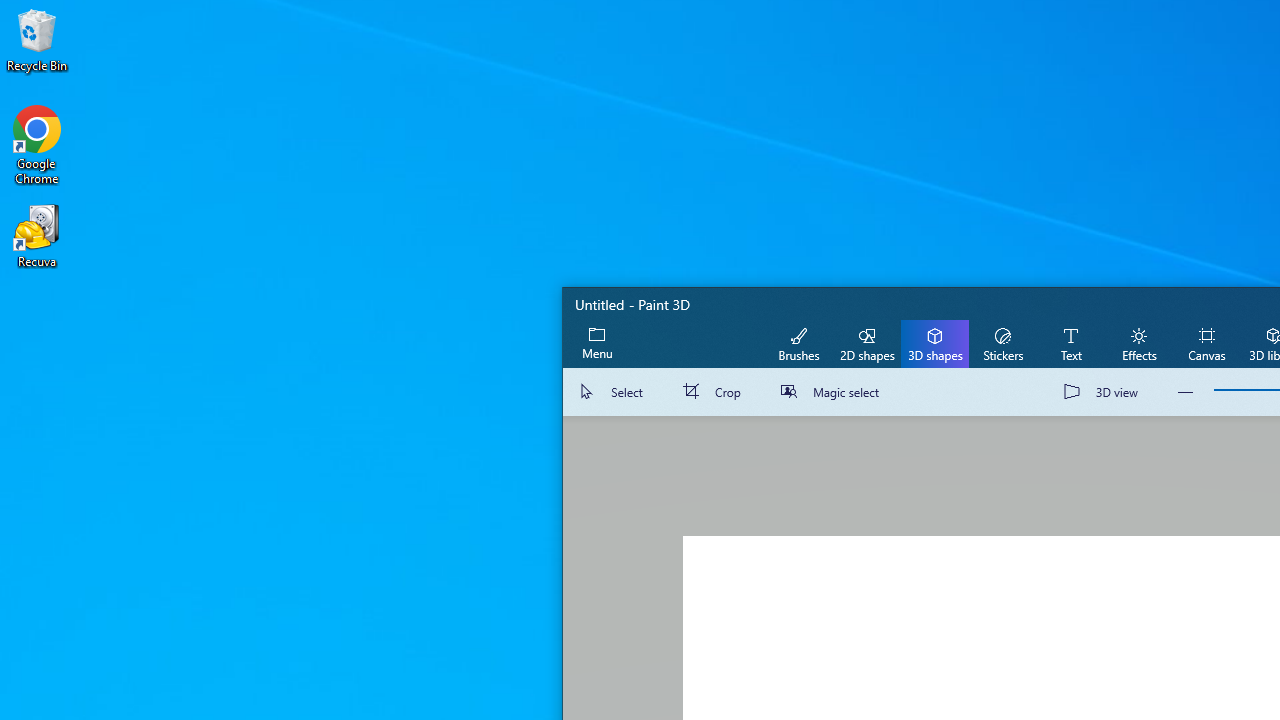 This screenshot has width=1280, height=720. I want to click on 3D shapes, so click(934, 343).